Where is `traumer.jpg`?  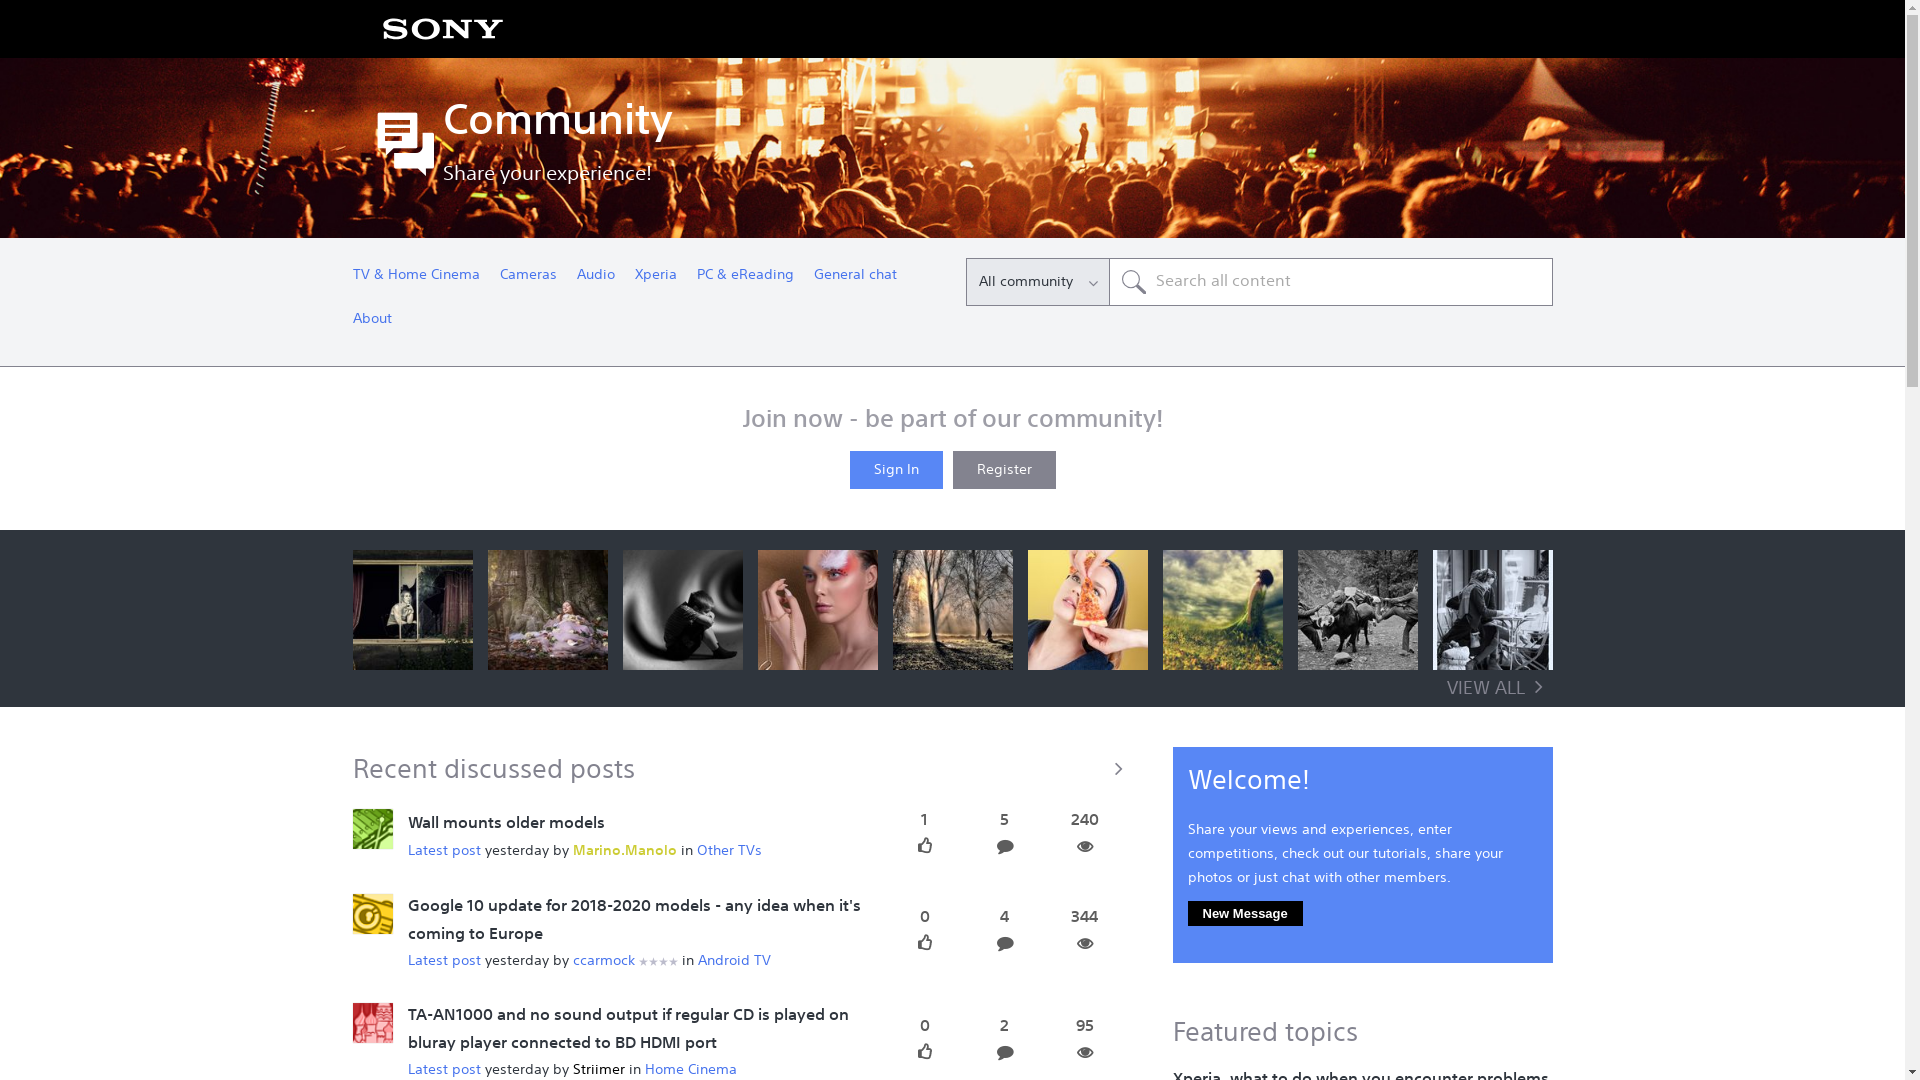
traumer.jpg is located at coordinates (682, 610).